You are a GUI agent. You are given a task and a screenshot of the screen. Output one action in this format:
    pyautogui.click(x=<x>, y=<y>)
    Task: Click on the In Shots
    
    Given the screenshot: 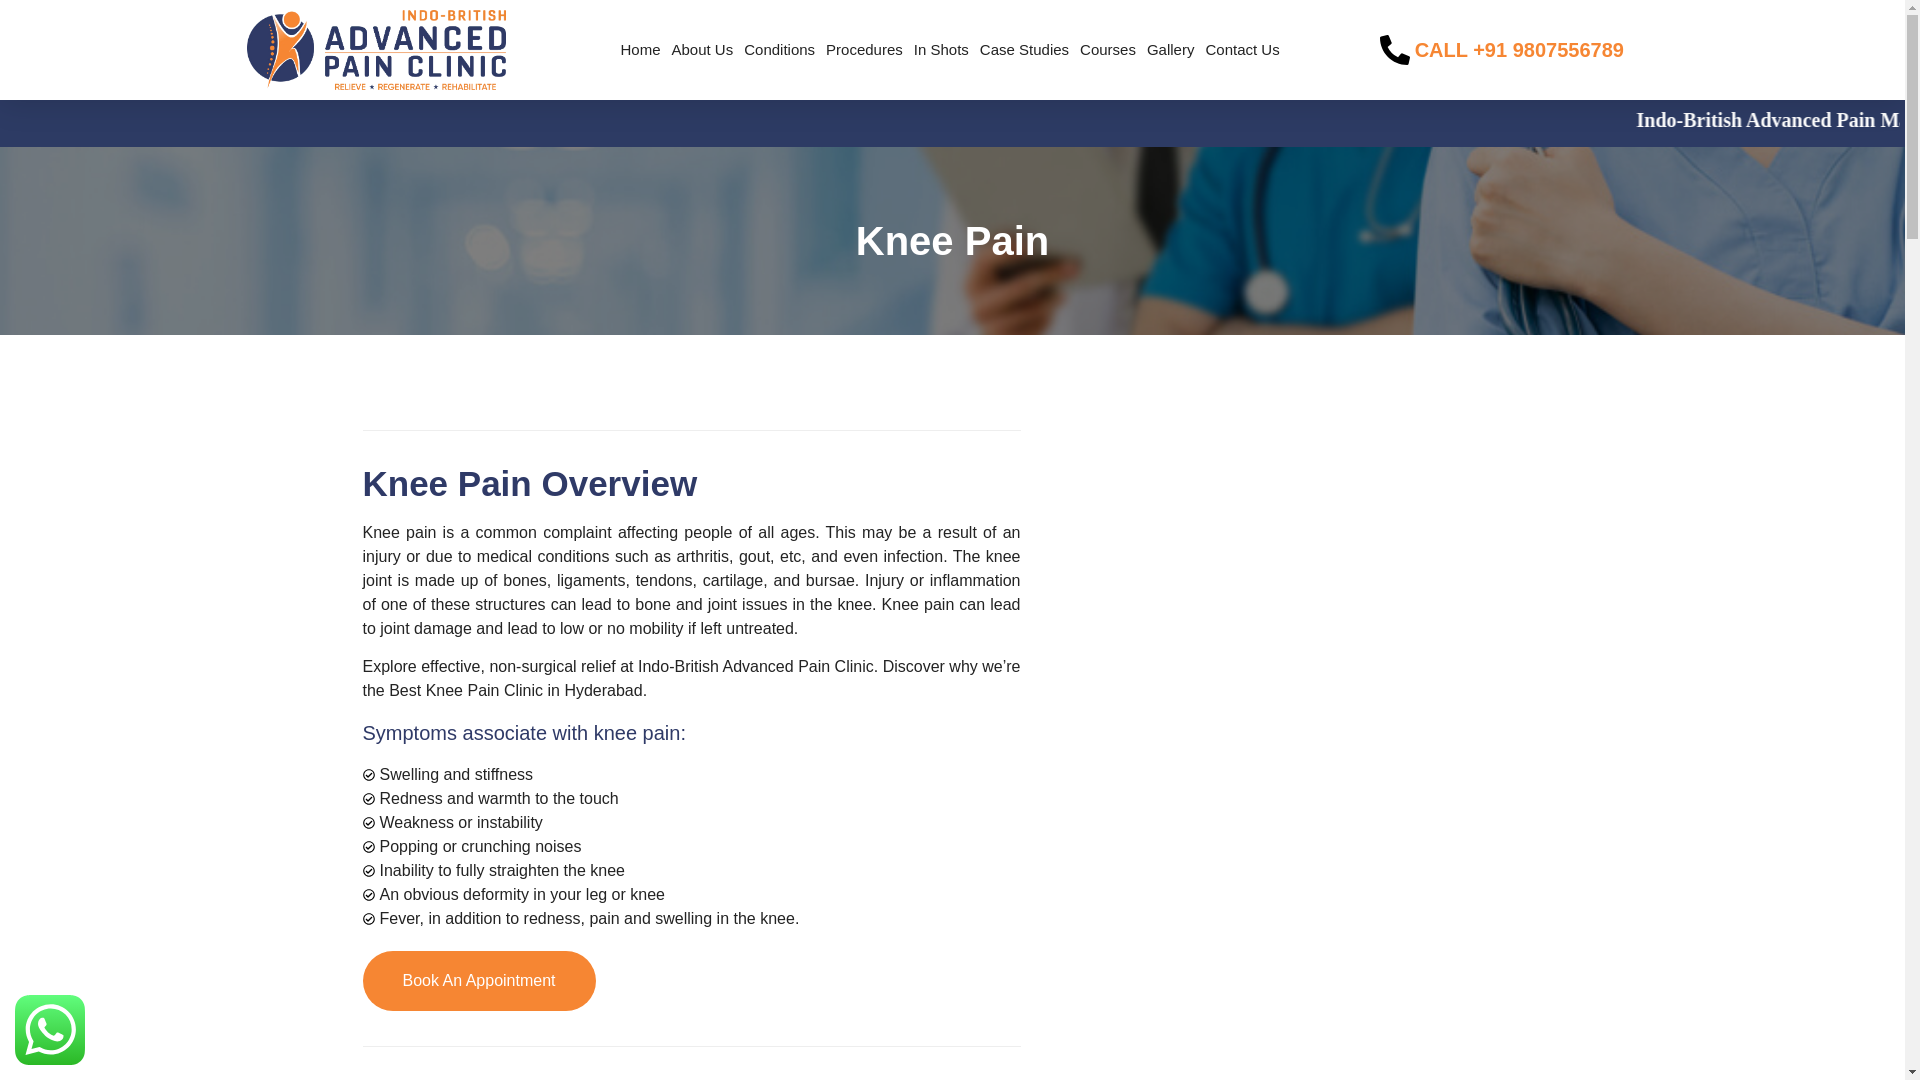 What is the action you would take?
    pyautogui.click(x=941, y=50)
    